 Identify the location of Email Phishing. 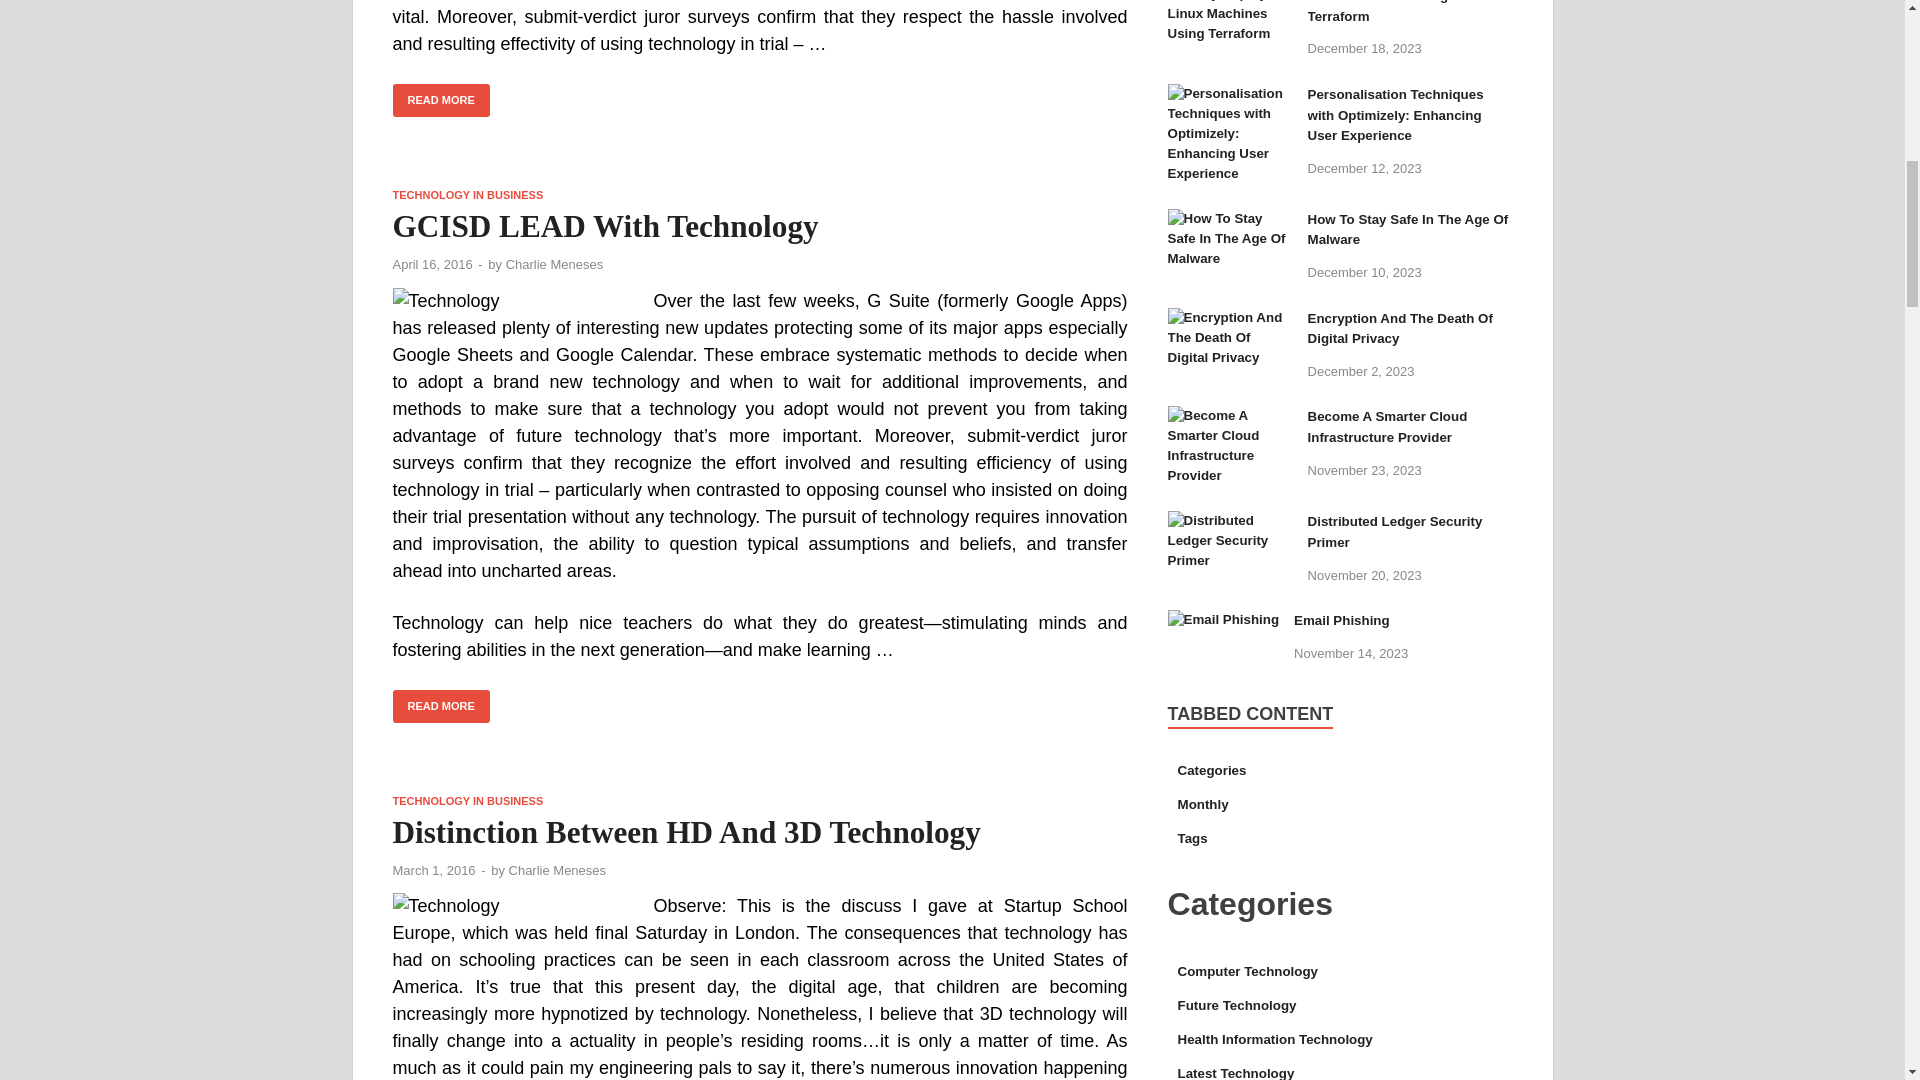
(1224, 622).